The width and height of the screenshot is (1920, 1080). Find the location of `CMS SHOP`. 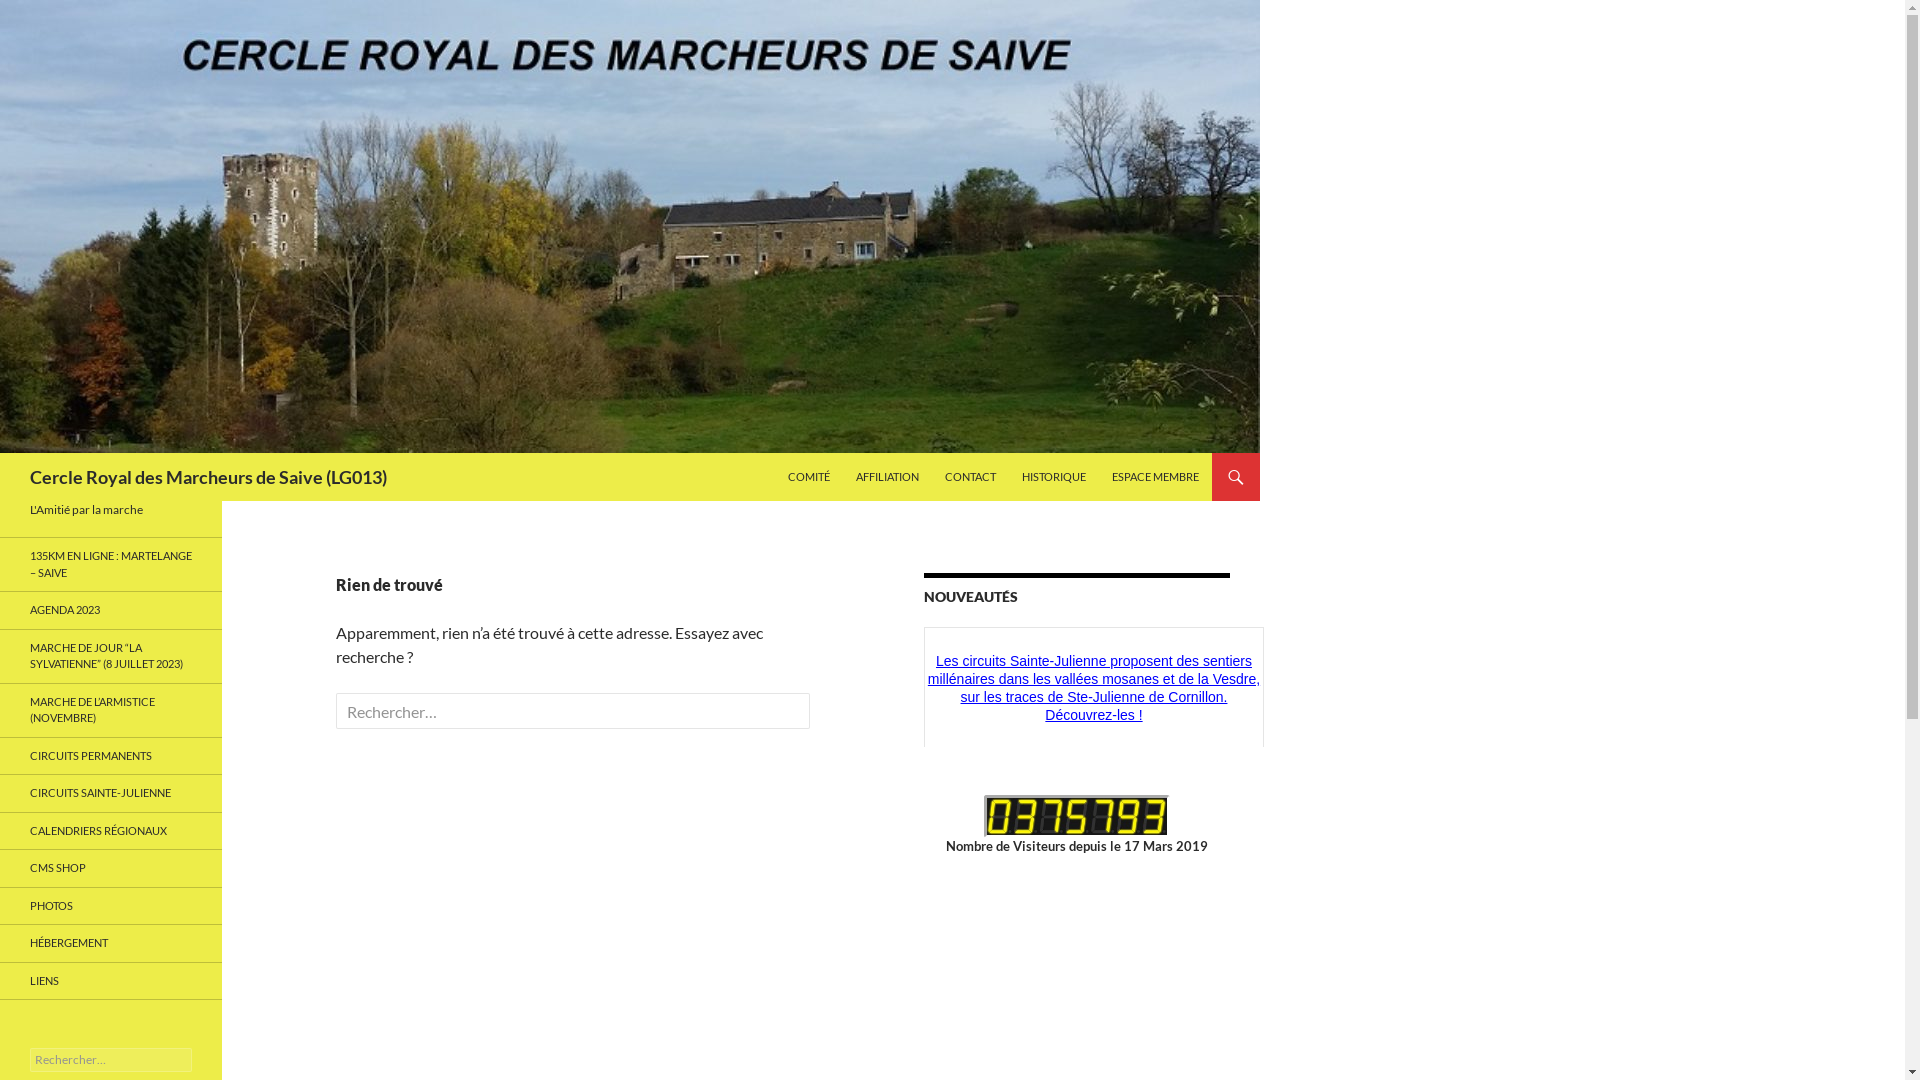

CMS SHOP is located at coordinates (111, 868).